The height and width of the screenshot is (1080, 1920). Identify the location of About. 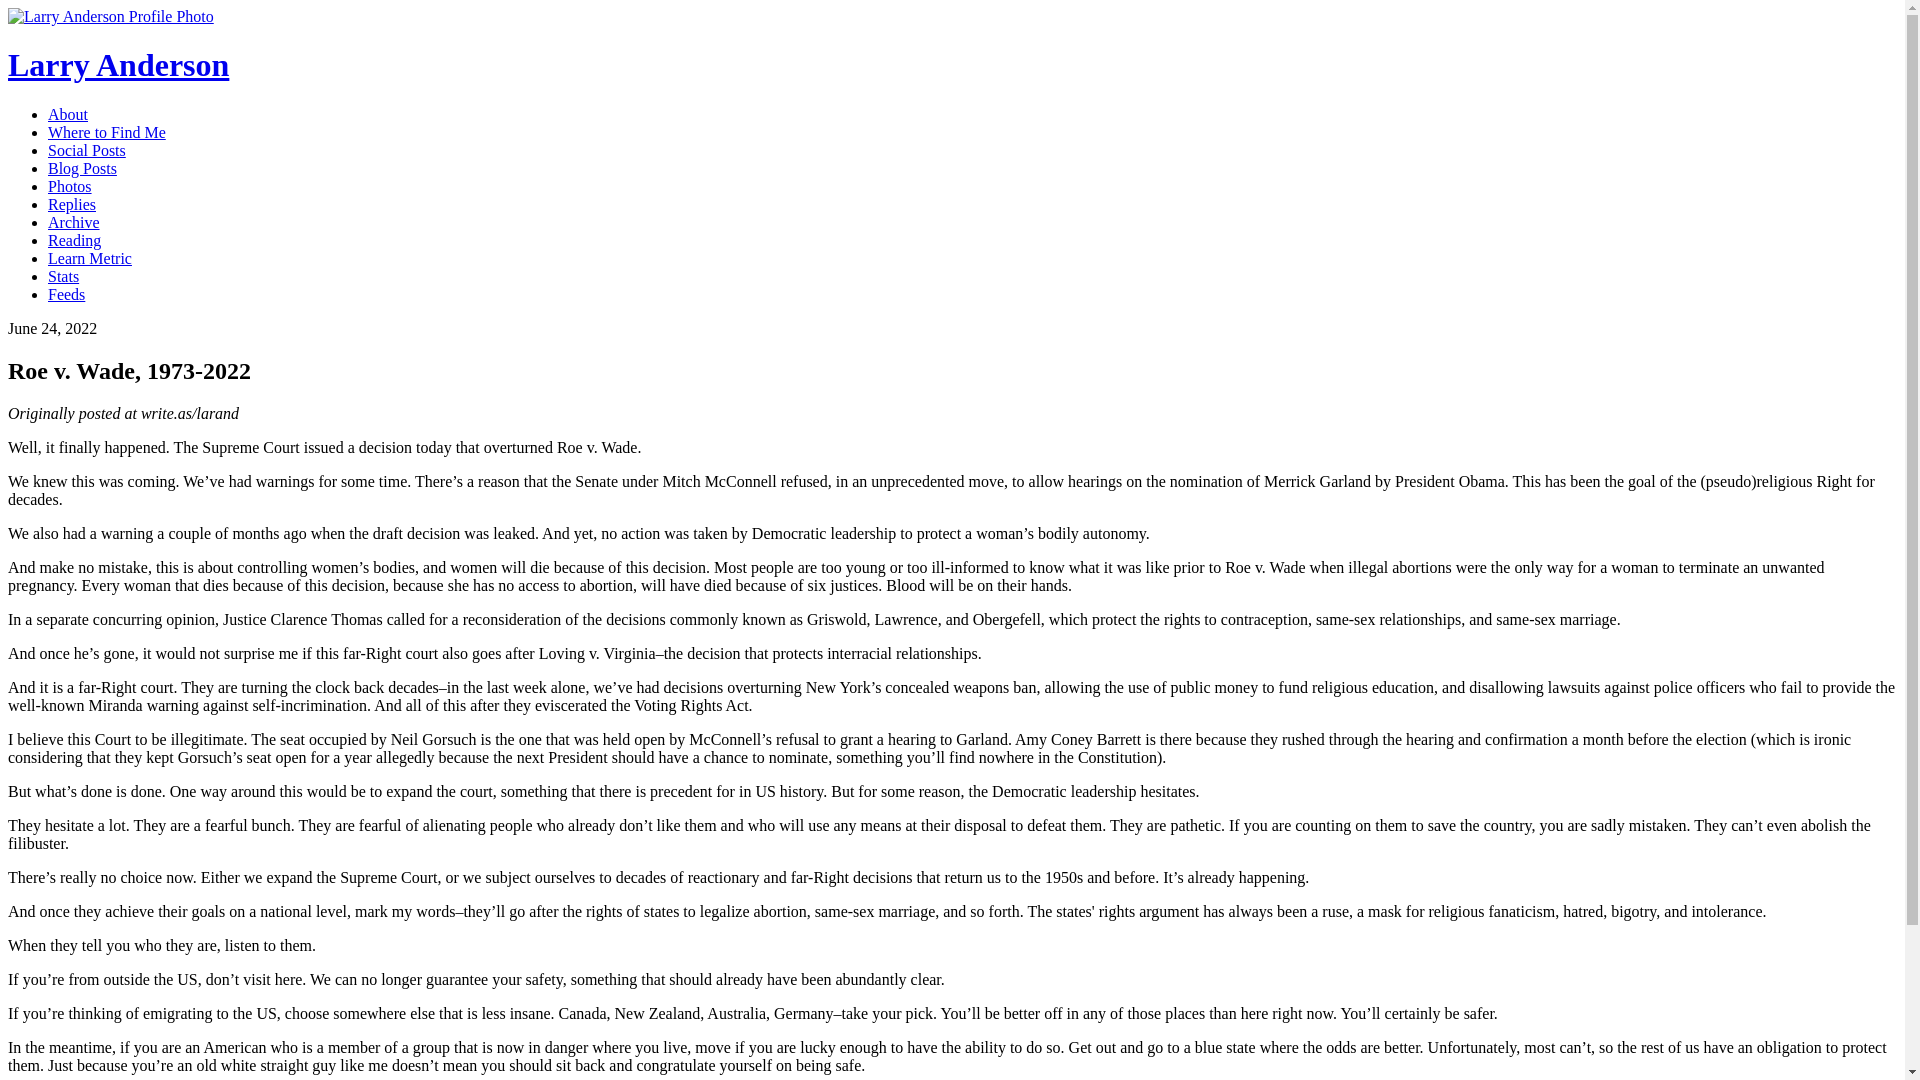
(68, 114).